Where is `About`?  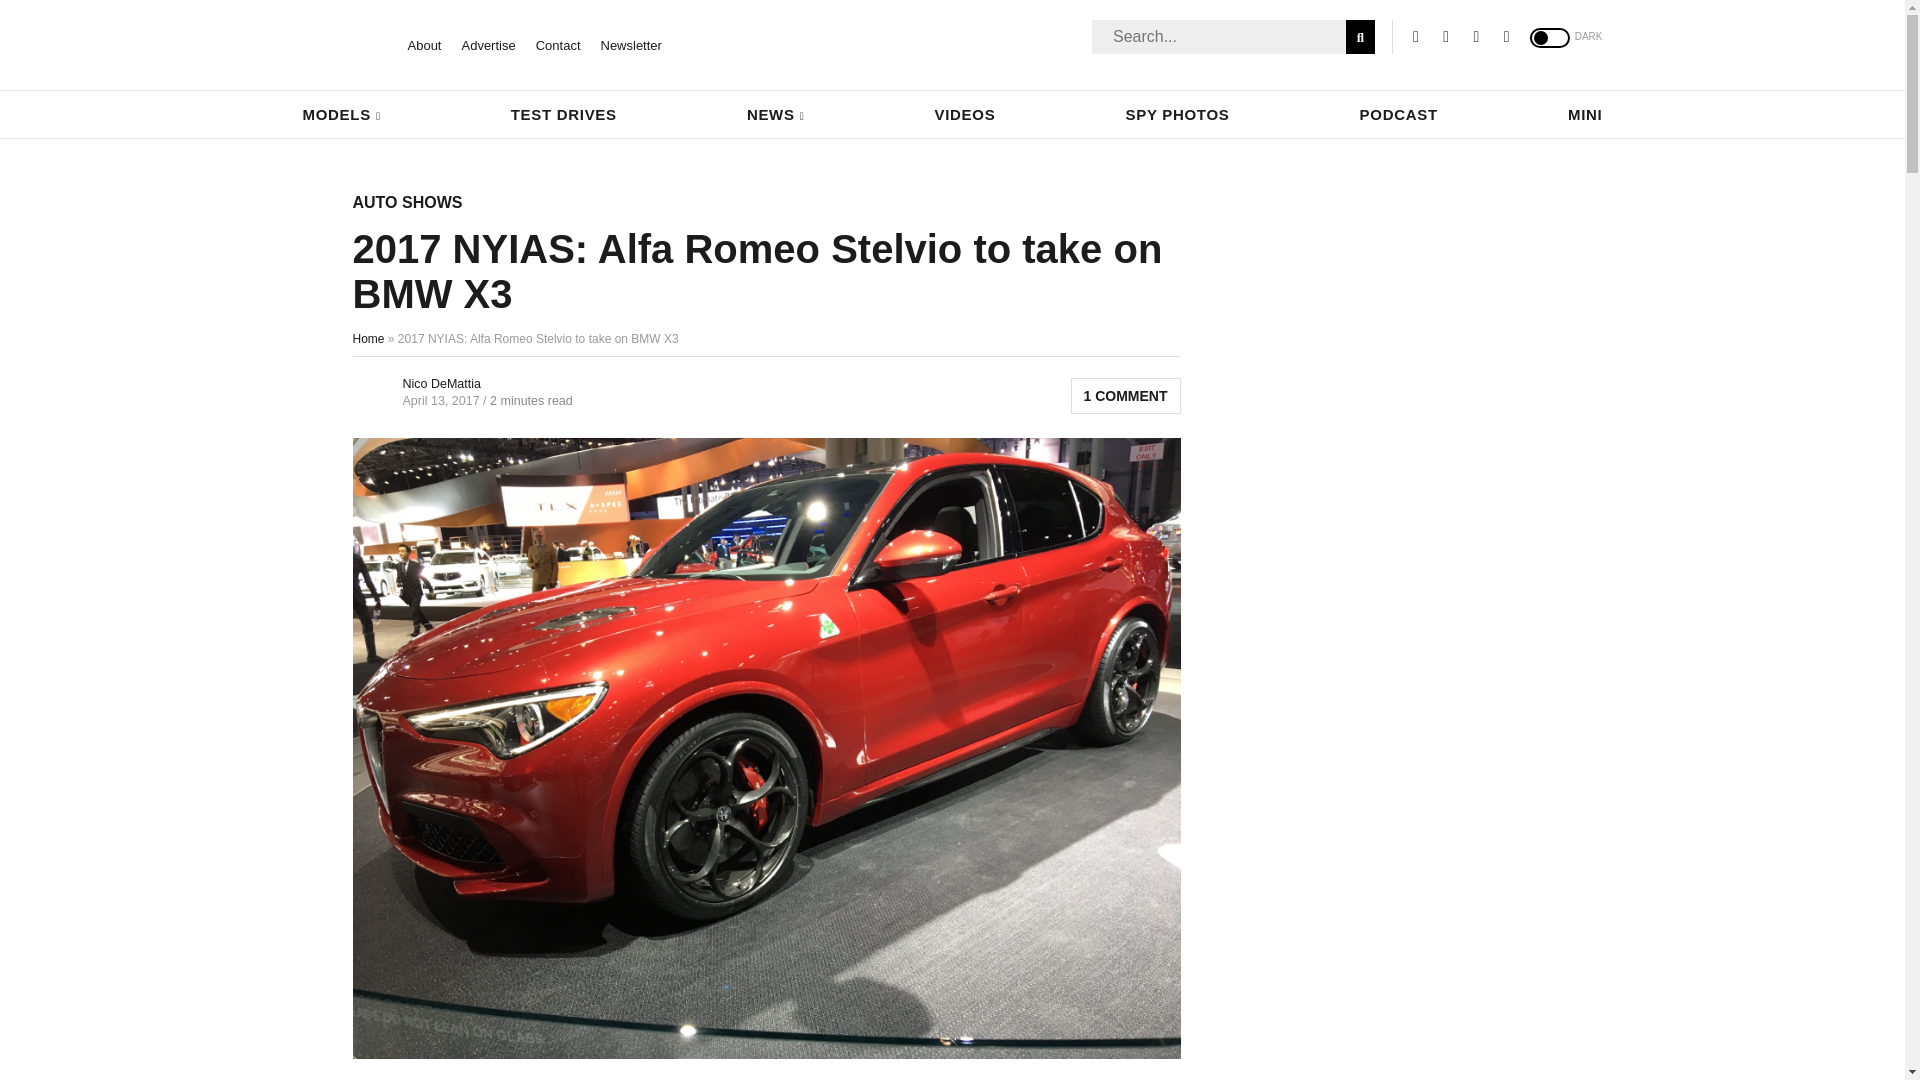 About is located at coordinates (424, 44).